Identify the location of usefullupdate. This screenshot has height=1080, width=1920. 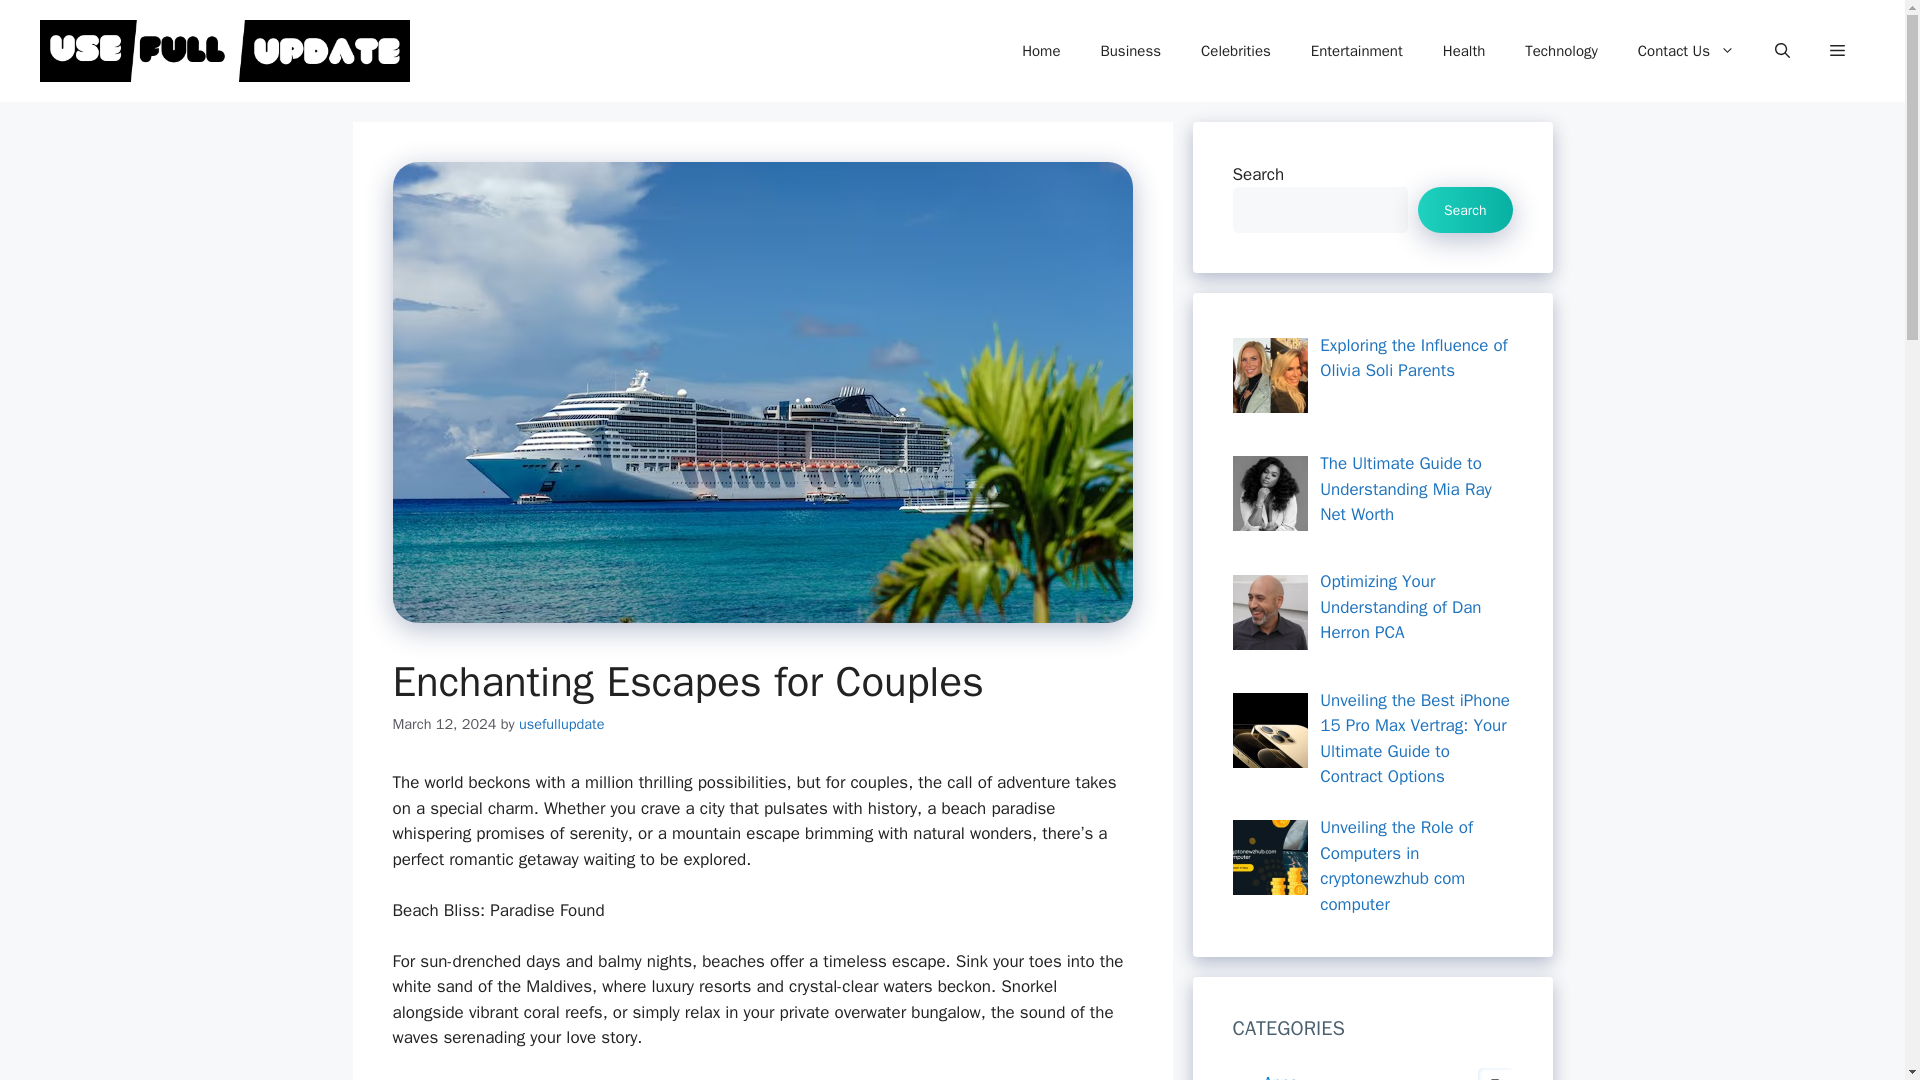
(561, 724).